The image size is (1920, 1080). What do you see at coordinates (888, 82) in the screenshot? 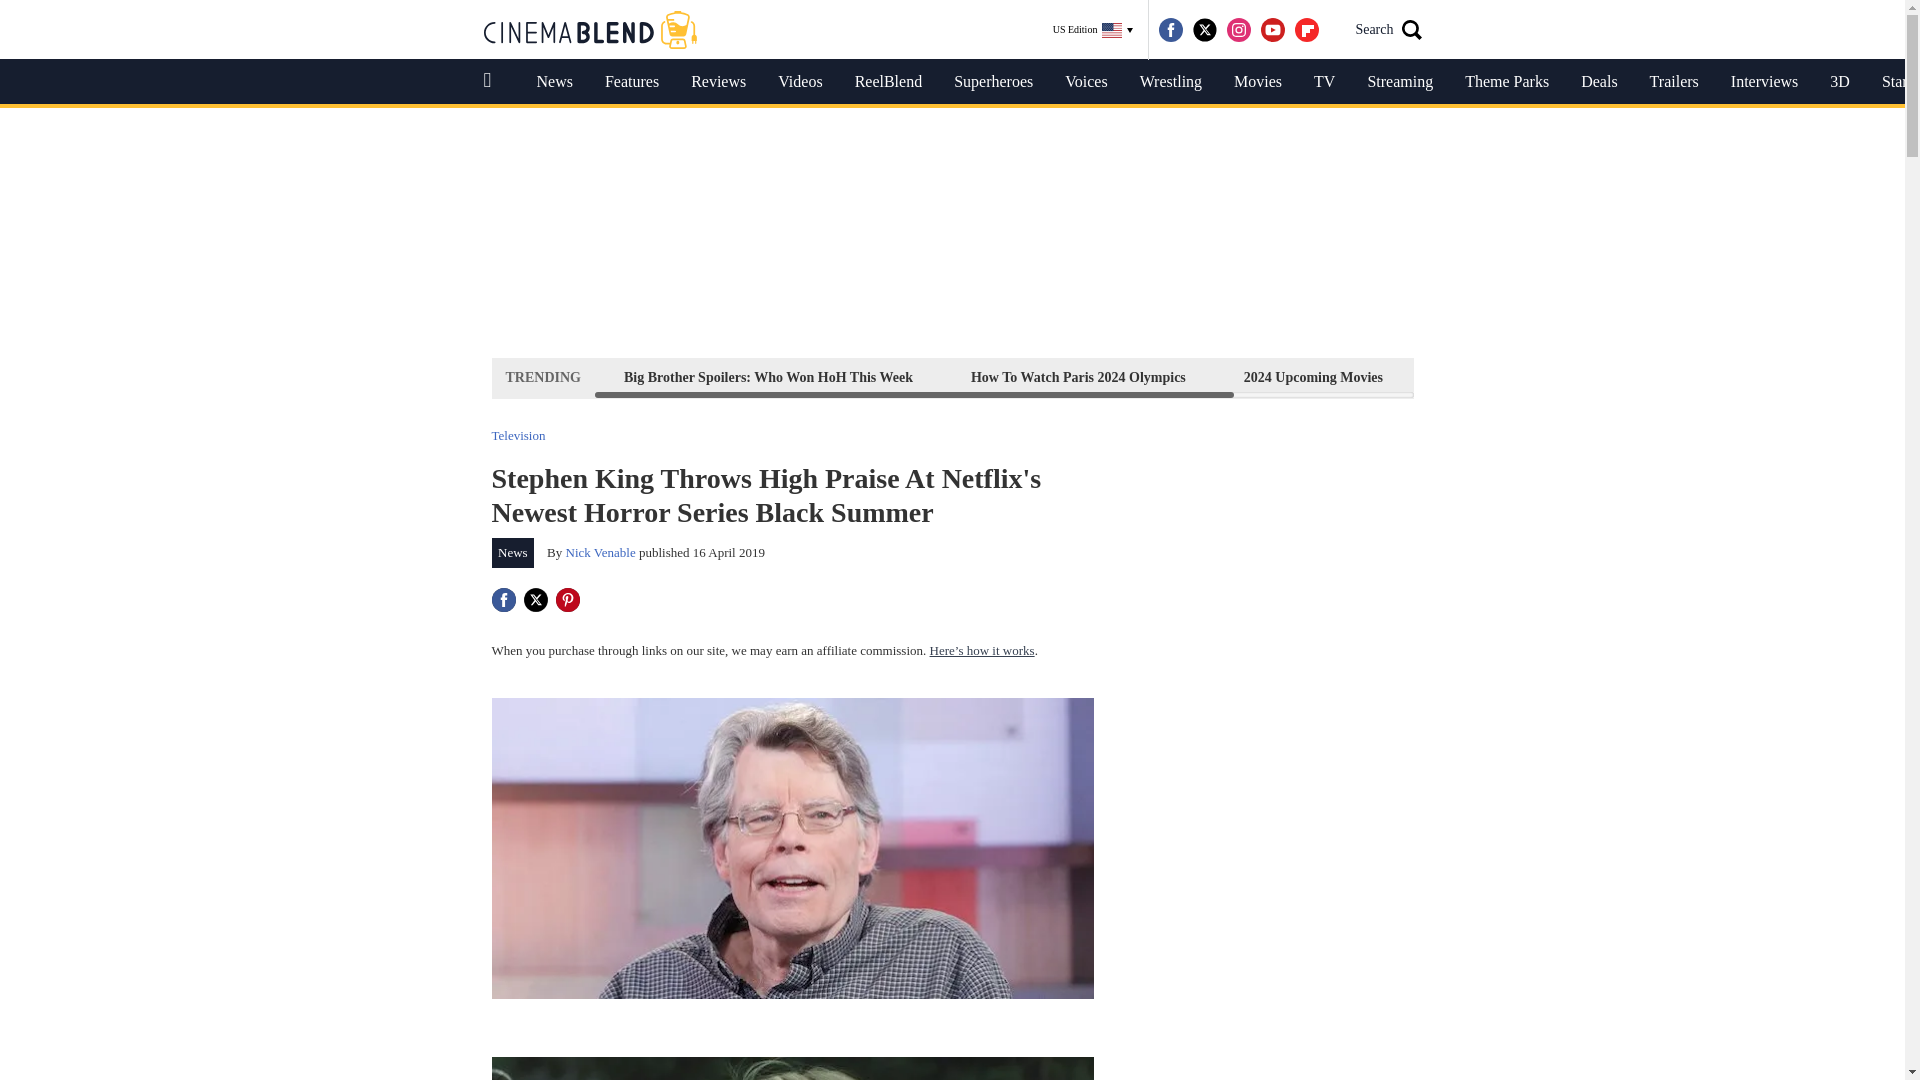
I see `ReelBlend` at bounding box center [888, 82].